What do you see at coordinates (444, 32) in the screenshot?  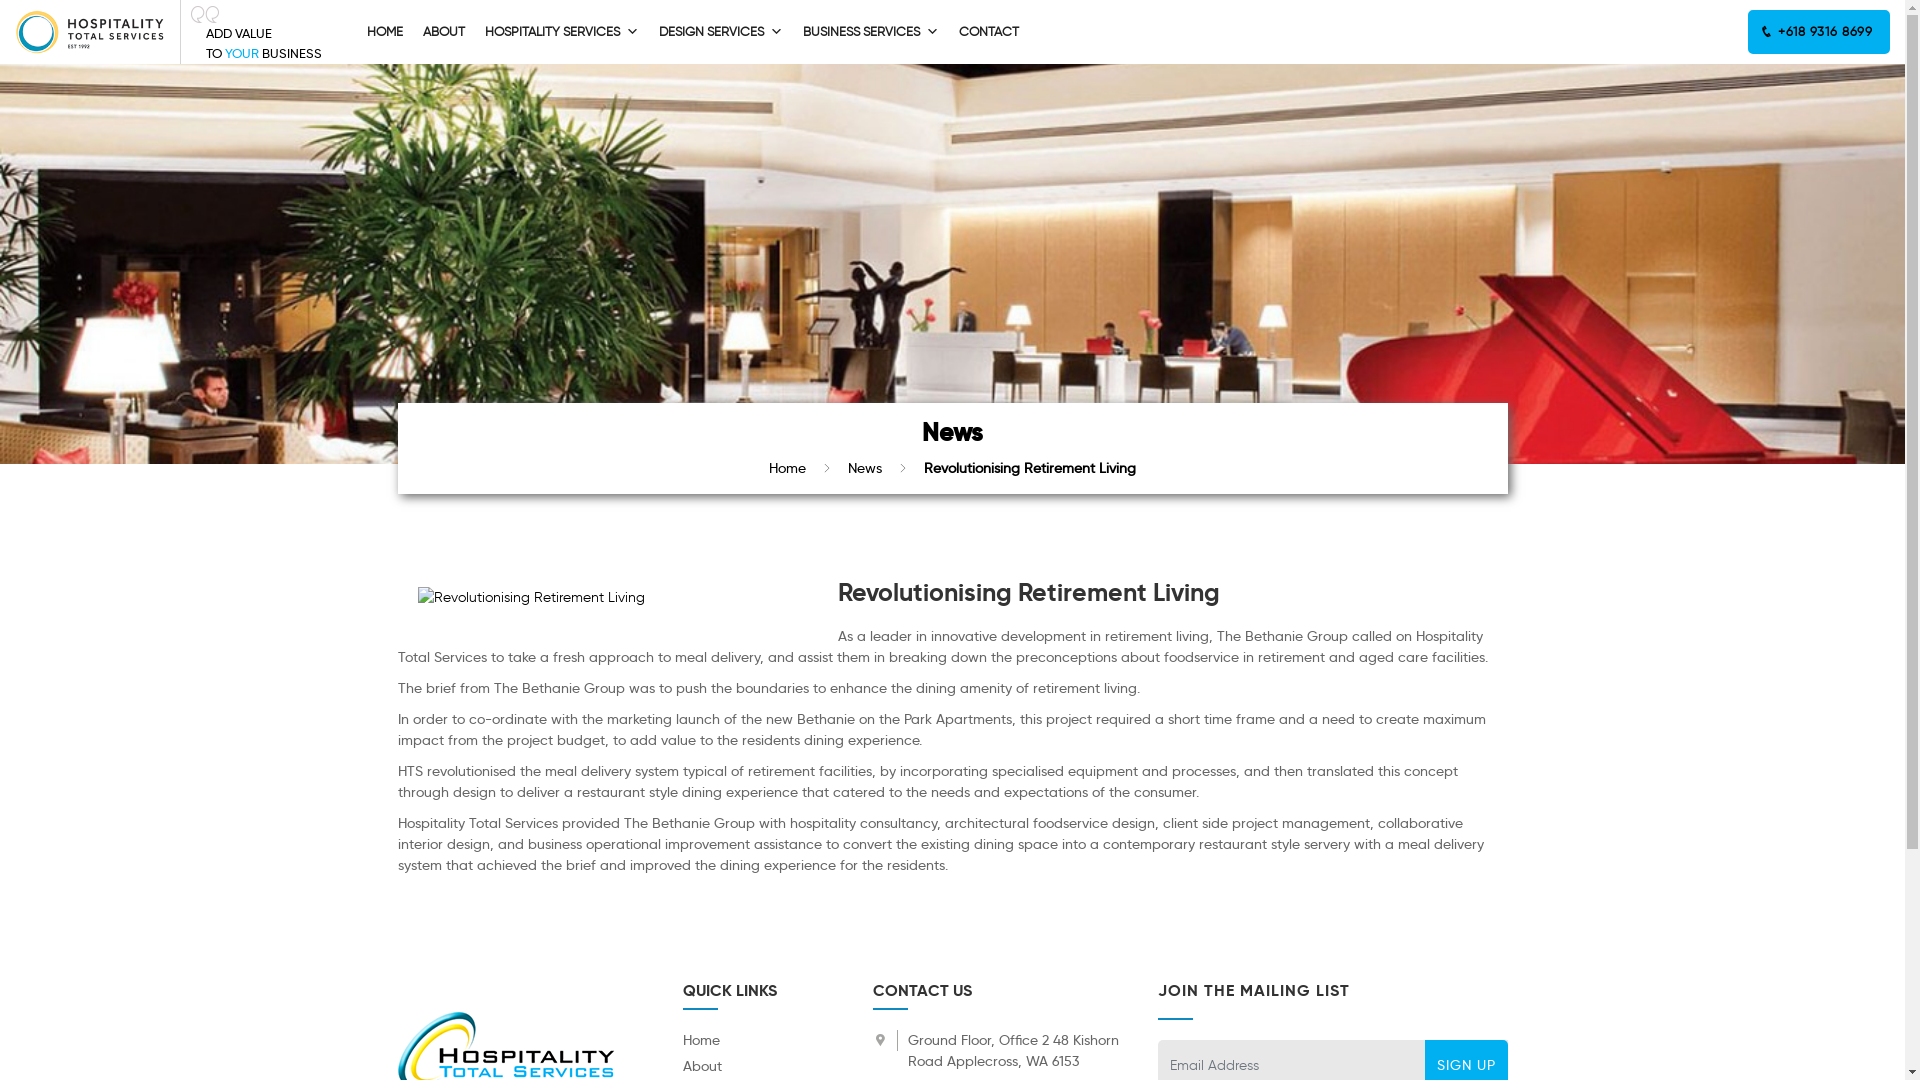 I see `ABOUT` at bounding box center [444, 32].